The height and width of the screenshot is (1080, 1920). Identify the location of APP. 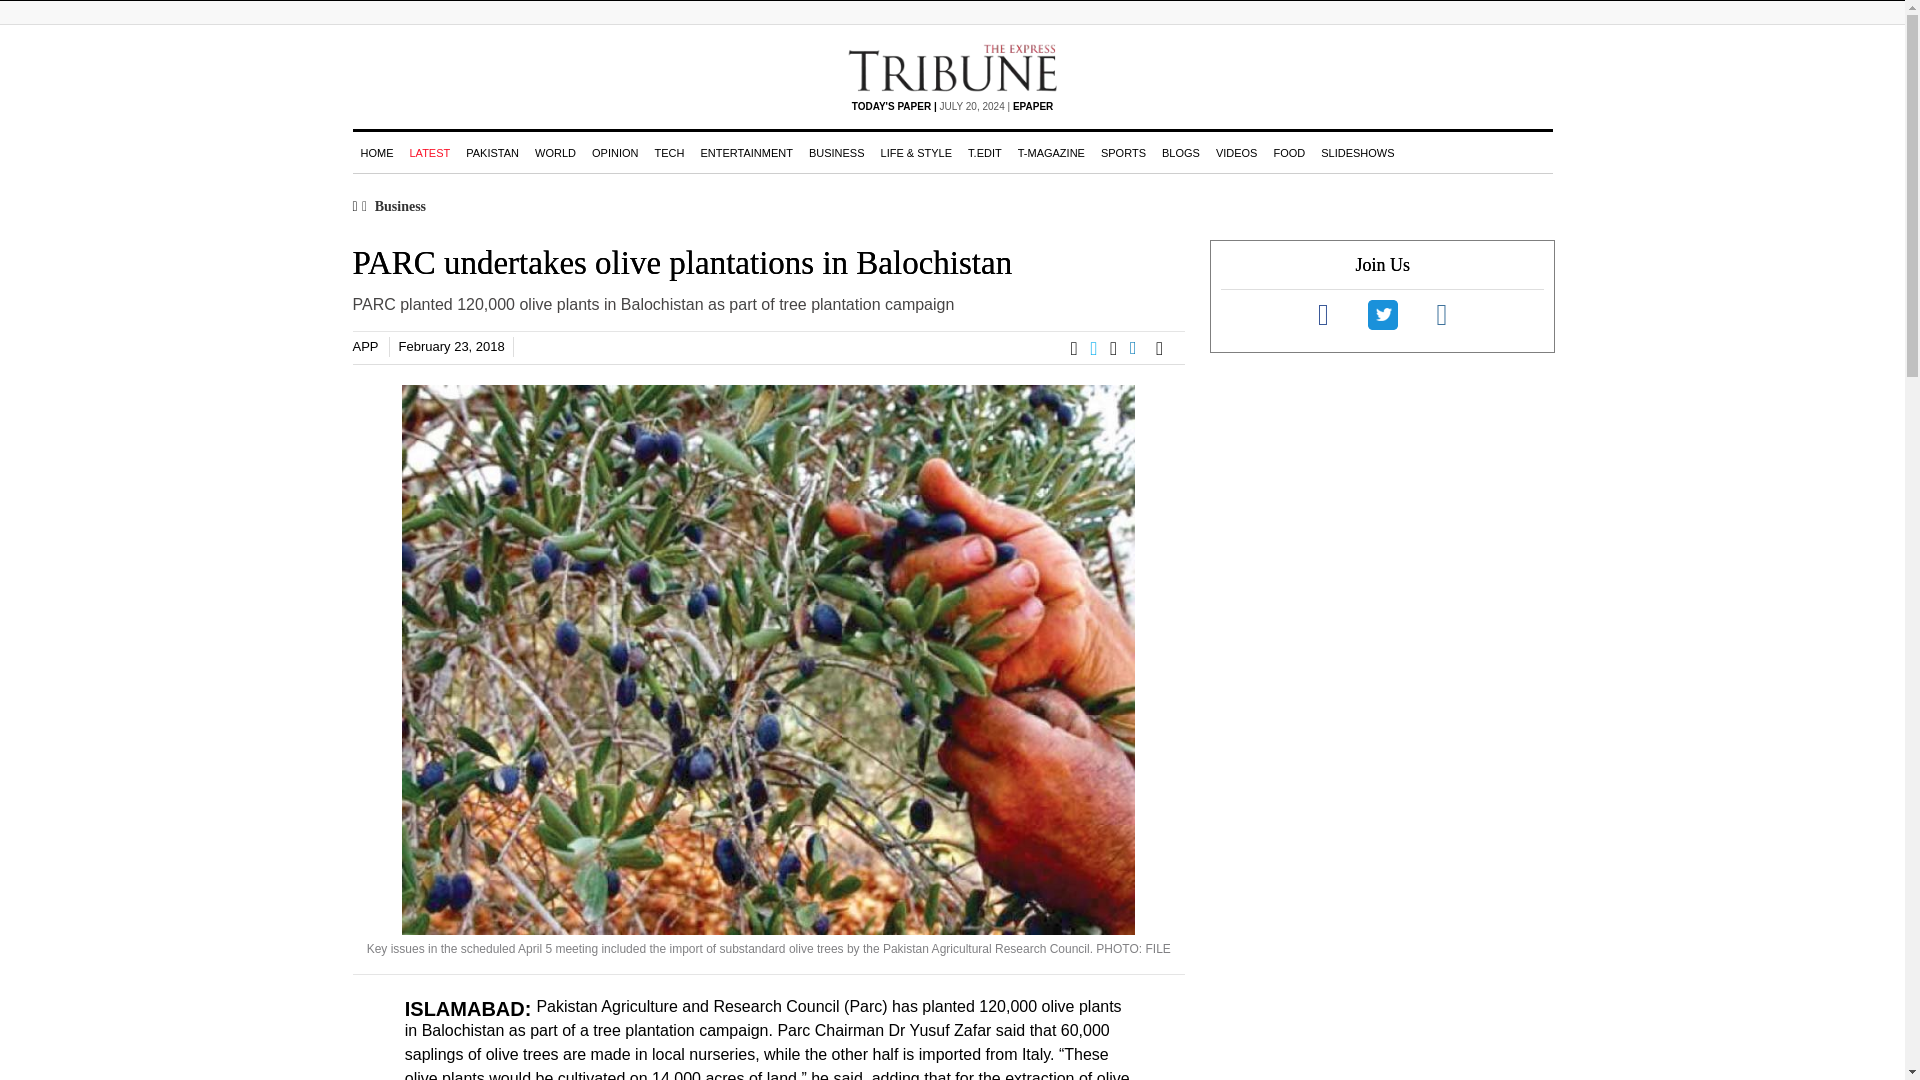
(364, 346).